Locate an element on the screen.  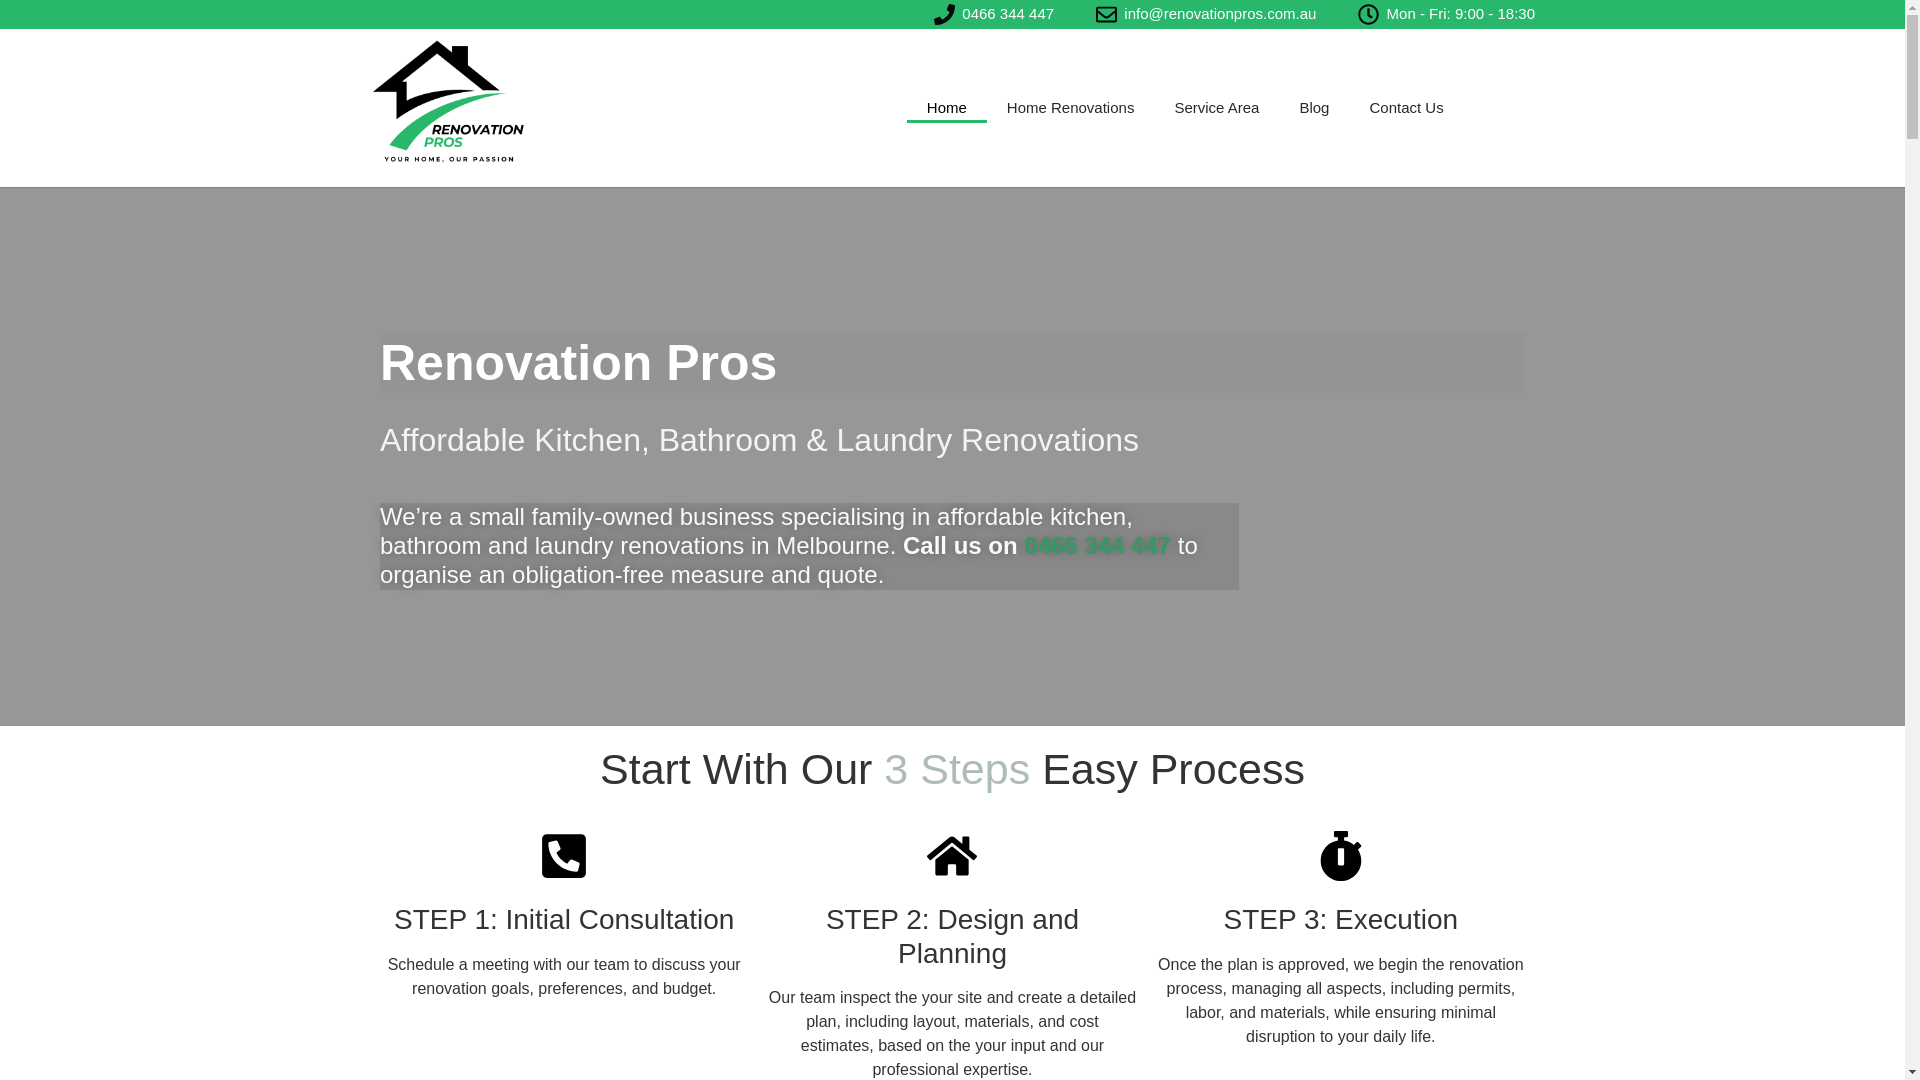
Home Renovations is located at coordinates (1070, 108).